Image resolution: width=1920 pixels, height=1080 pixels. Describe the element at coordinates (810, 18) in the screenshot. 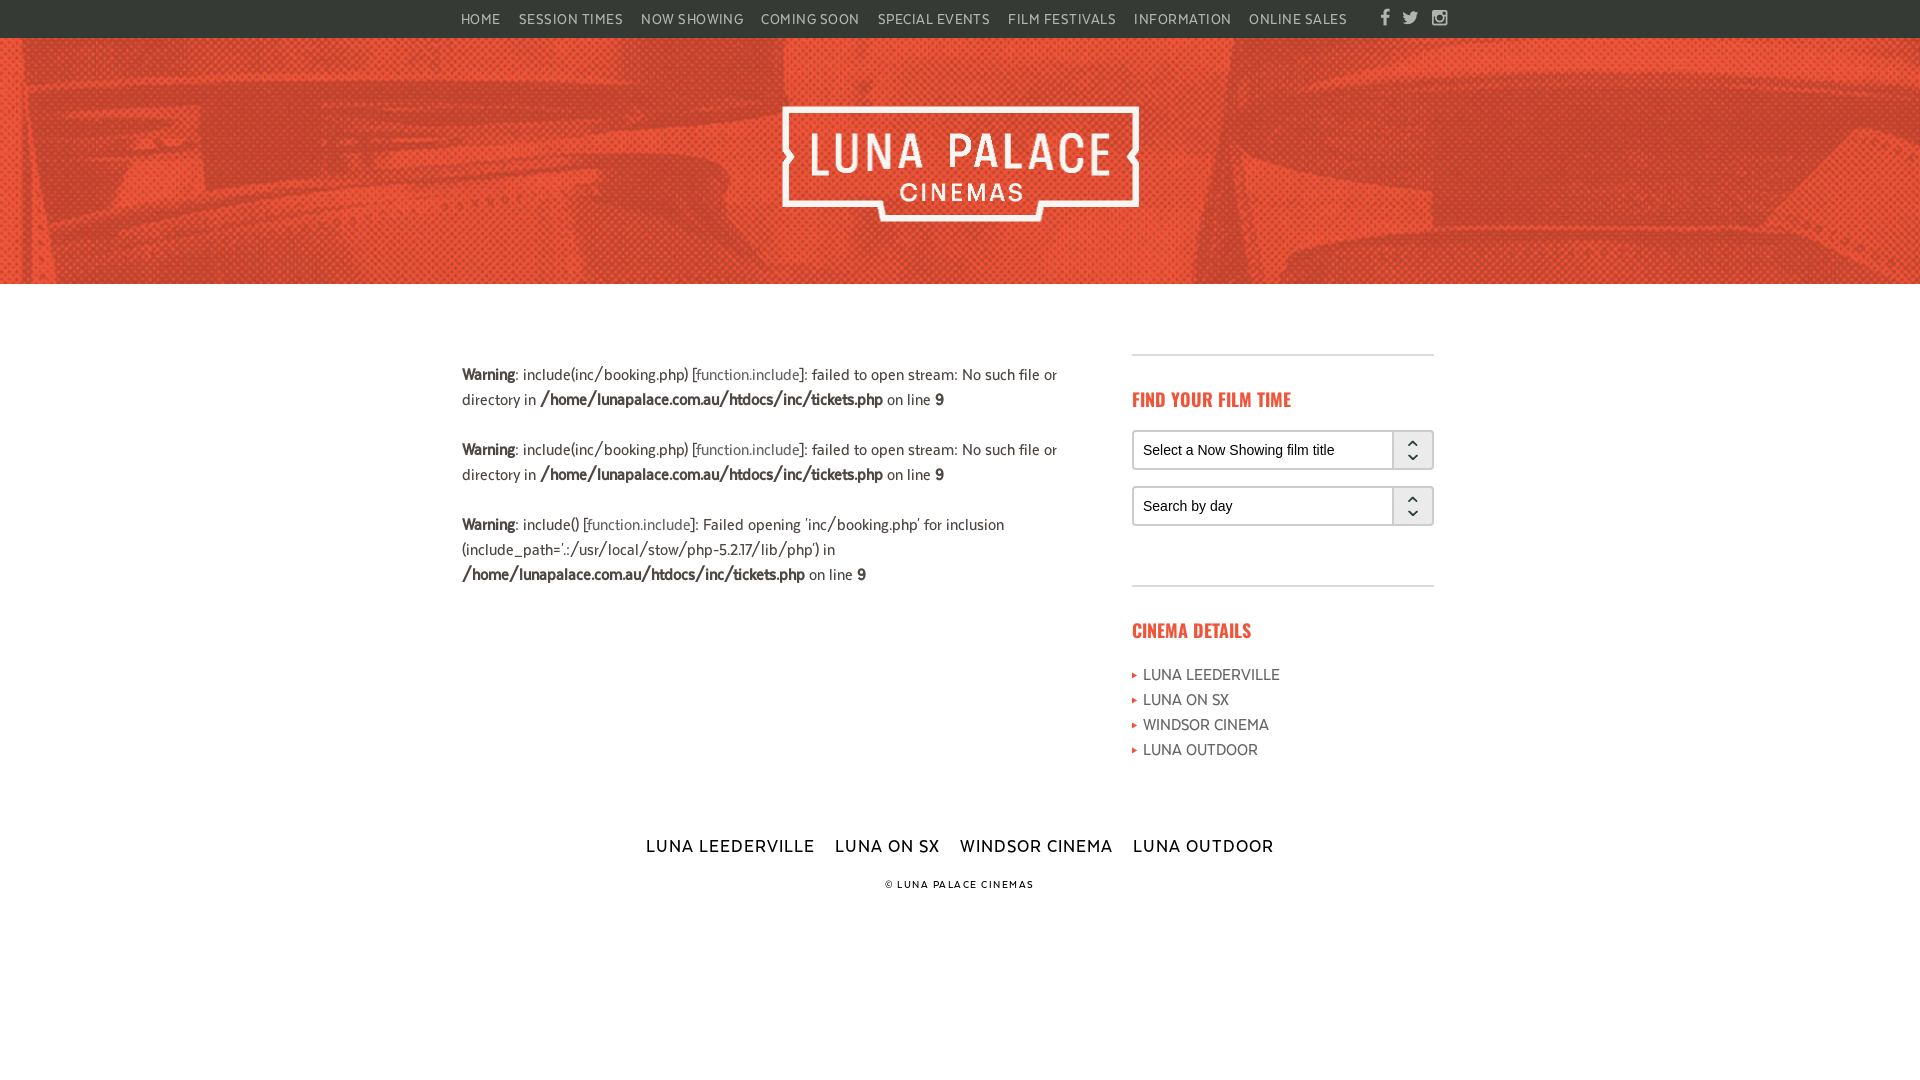

I see `COMING SOON` at that location.